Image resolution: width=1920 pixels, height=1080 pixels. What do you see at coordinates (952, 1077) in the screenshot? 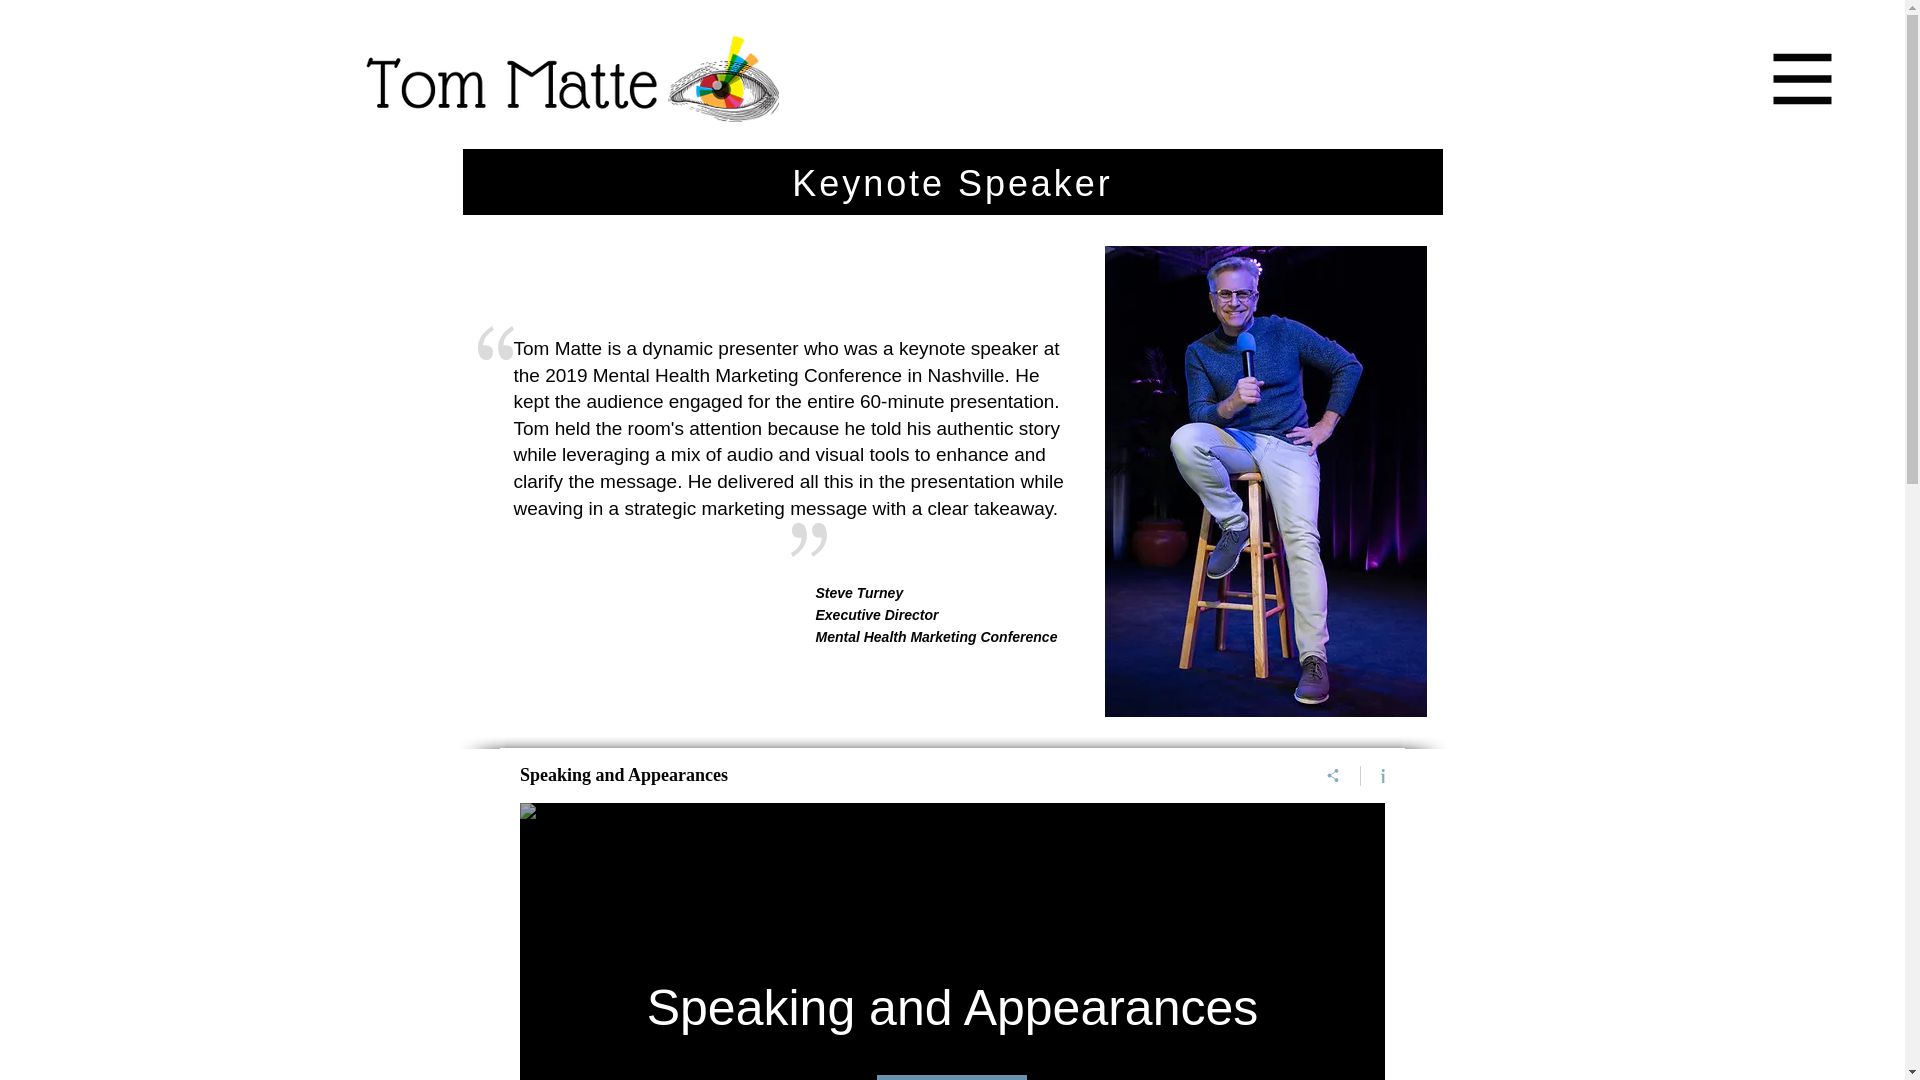
I see `Play Video` at bounding box center [952, 1077].